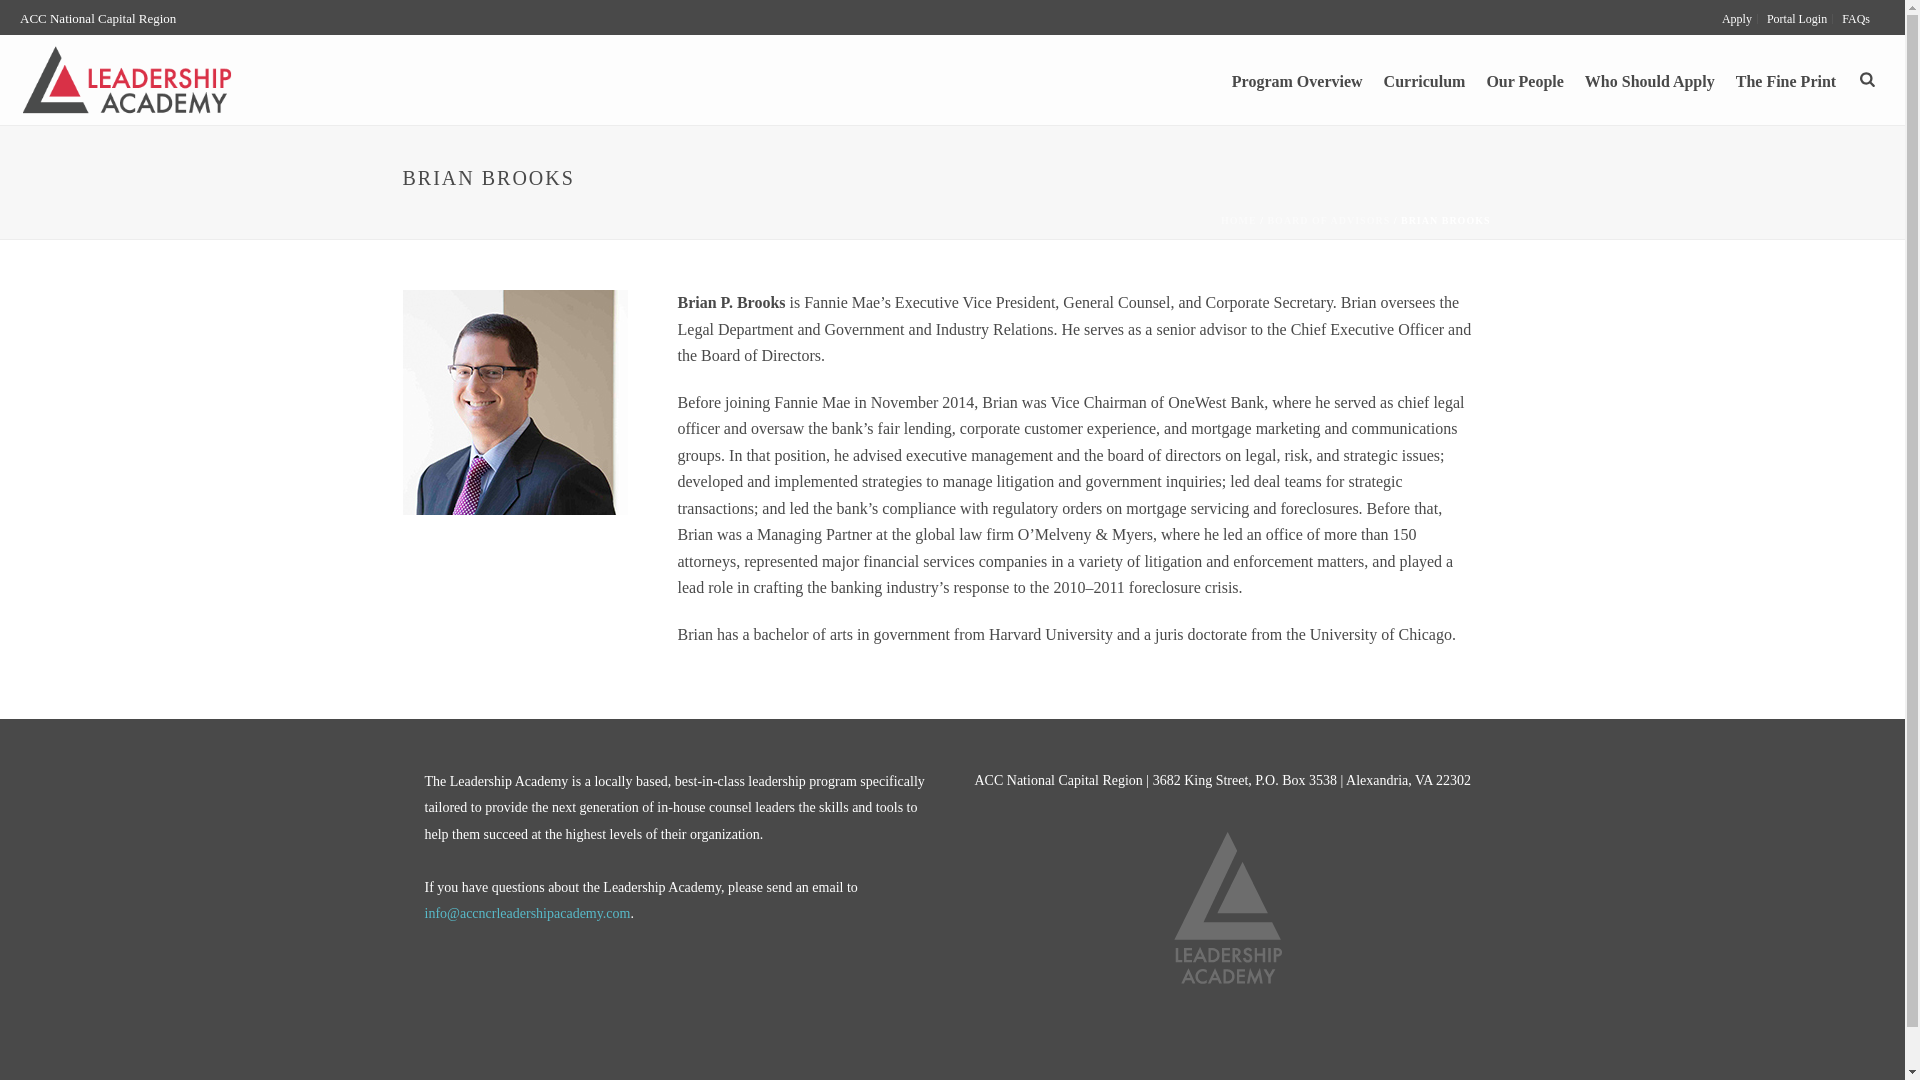 The width and height of the screenshot is (1920, 1080). I want to click on The Fine Print, so click(1786, 80).